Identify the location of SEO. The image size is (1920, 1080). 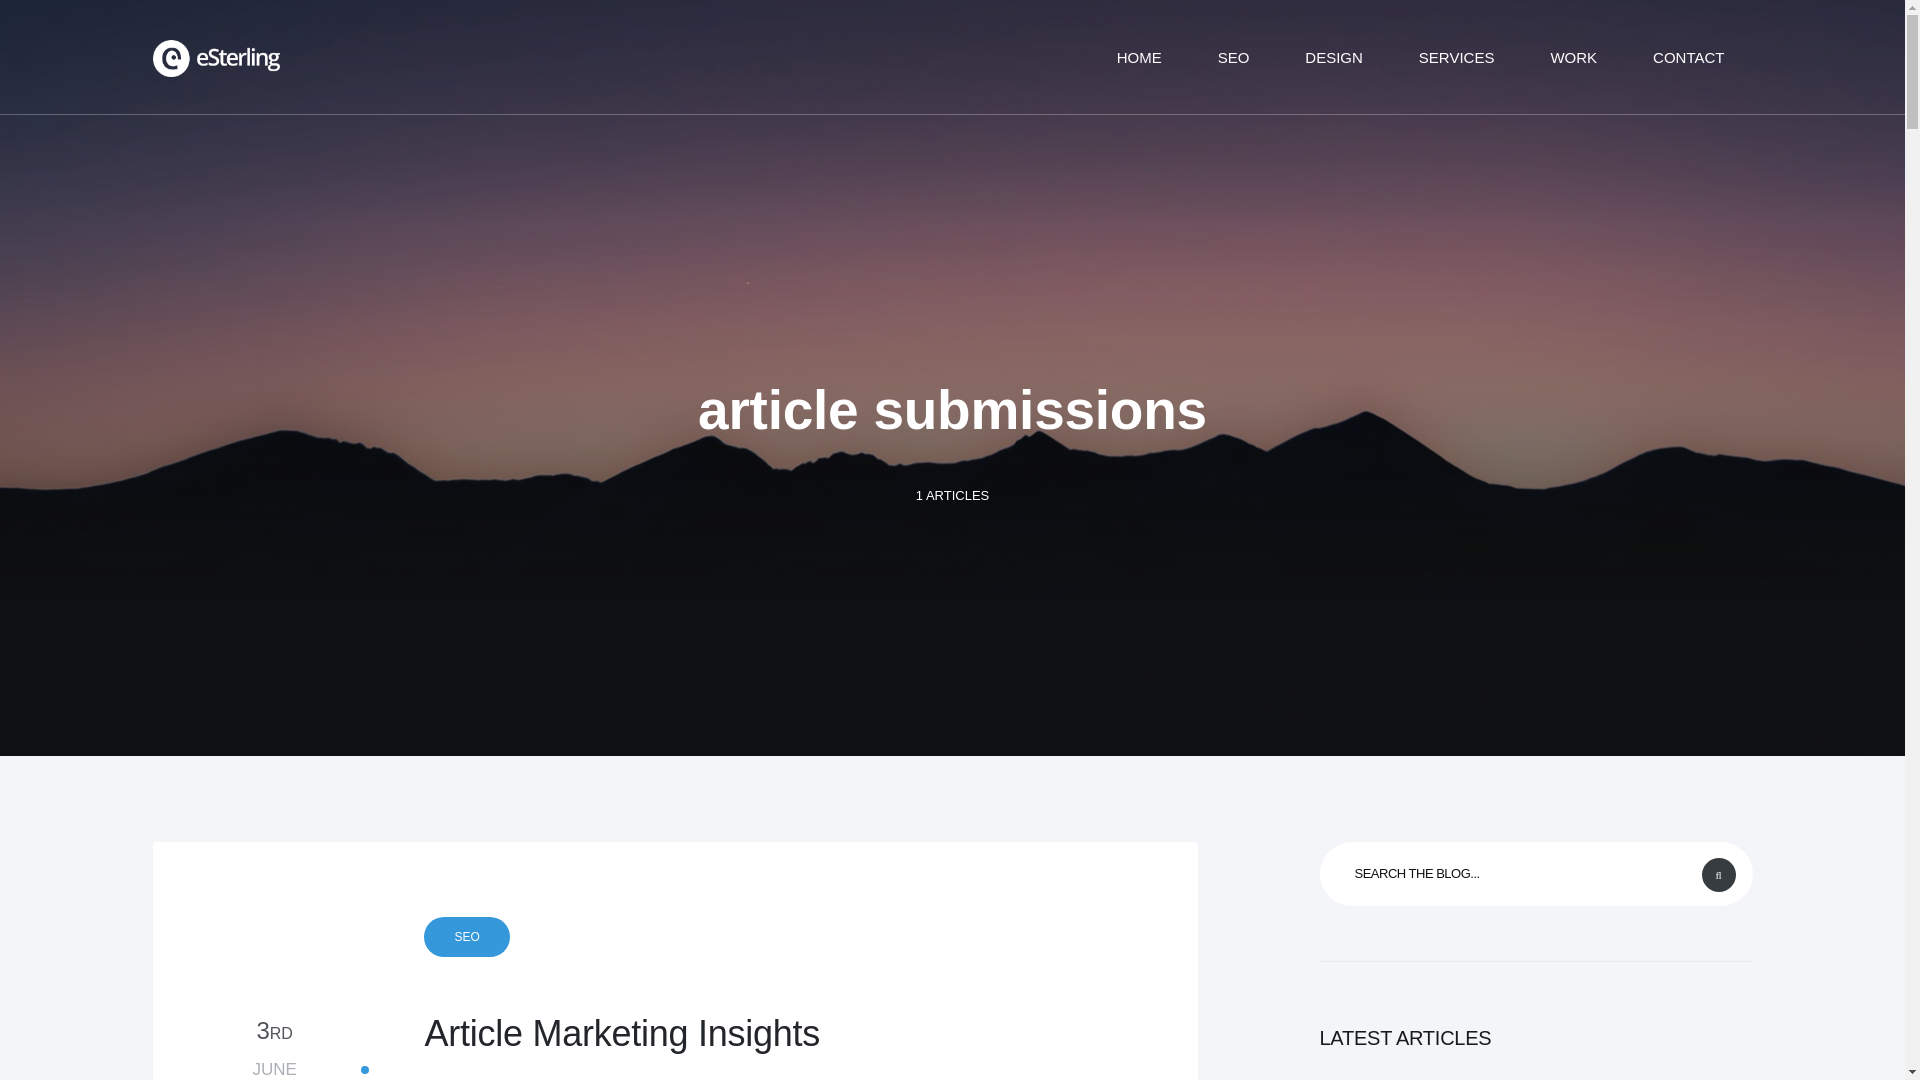
(1456, 56).